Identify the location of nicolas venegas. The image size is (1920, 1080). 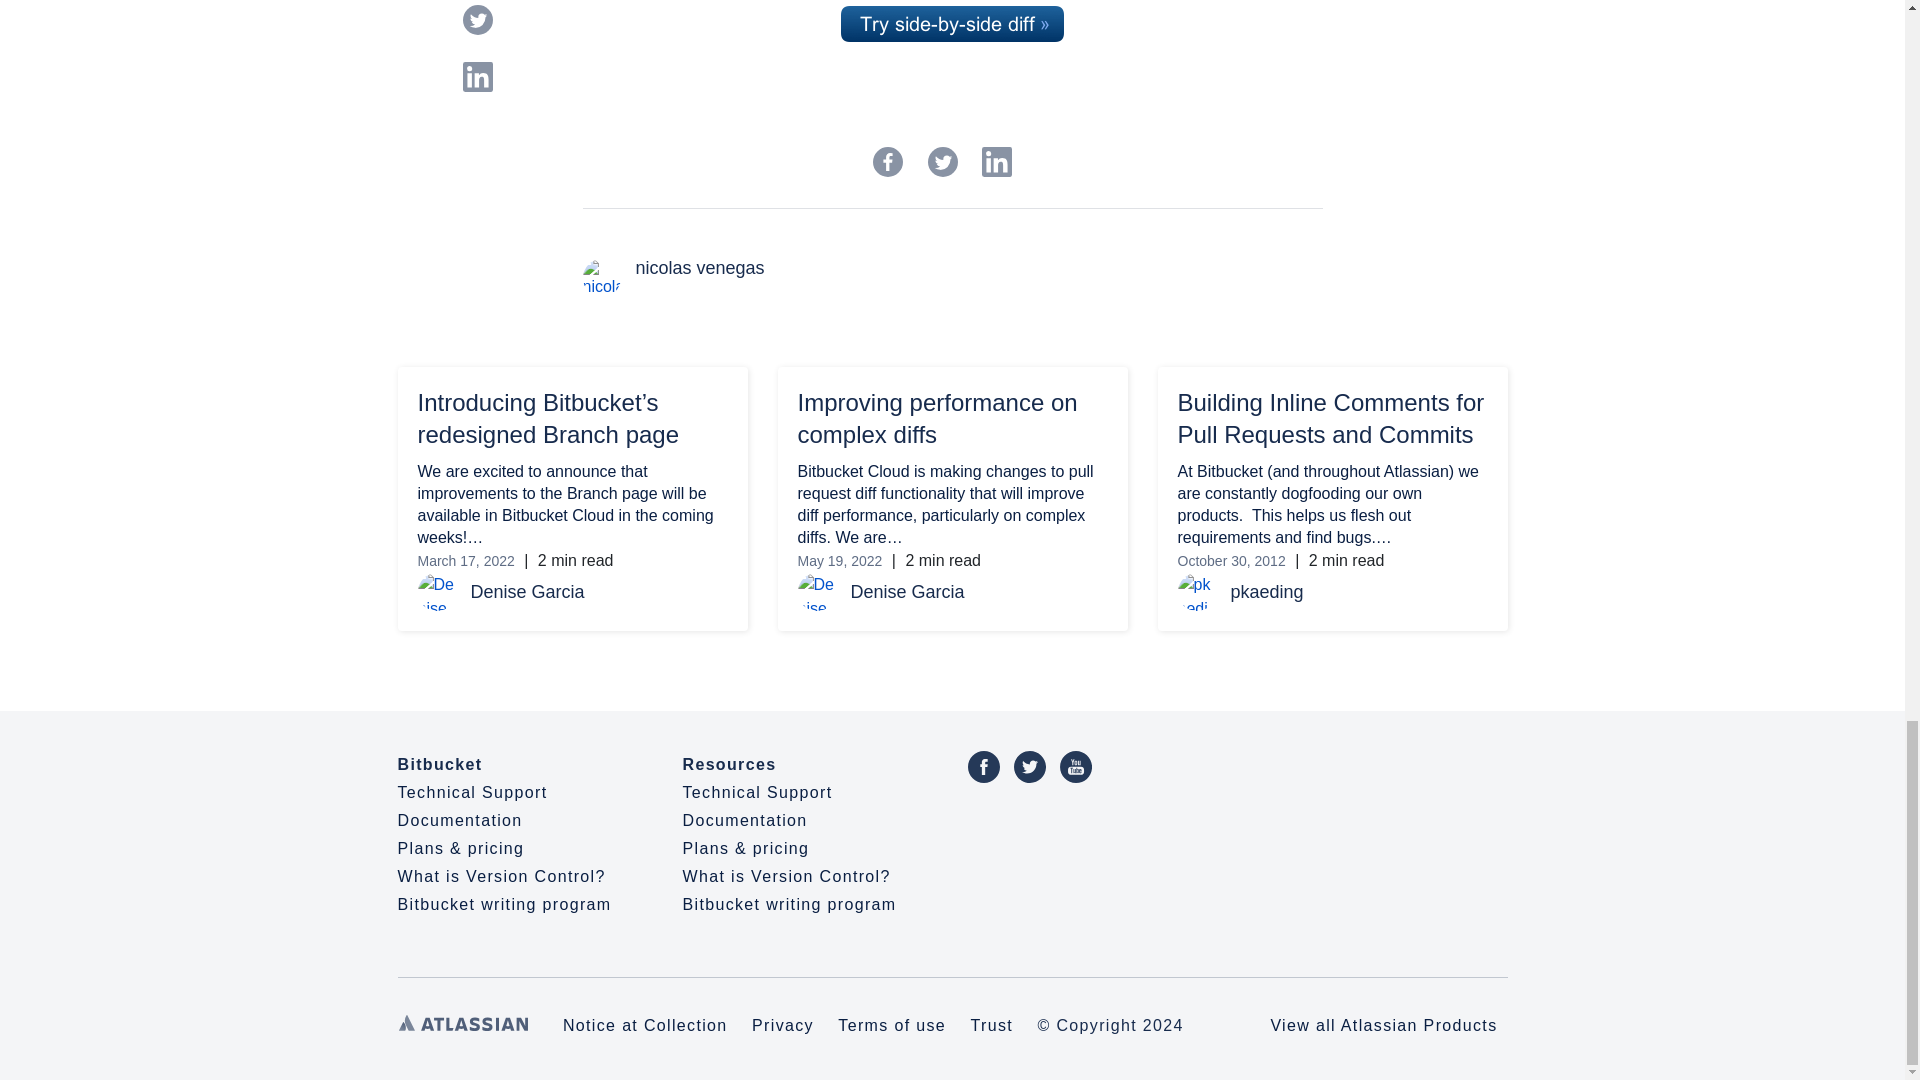
(978, 268).